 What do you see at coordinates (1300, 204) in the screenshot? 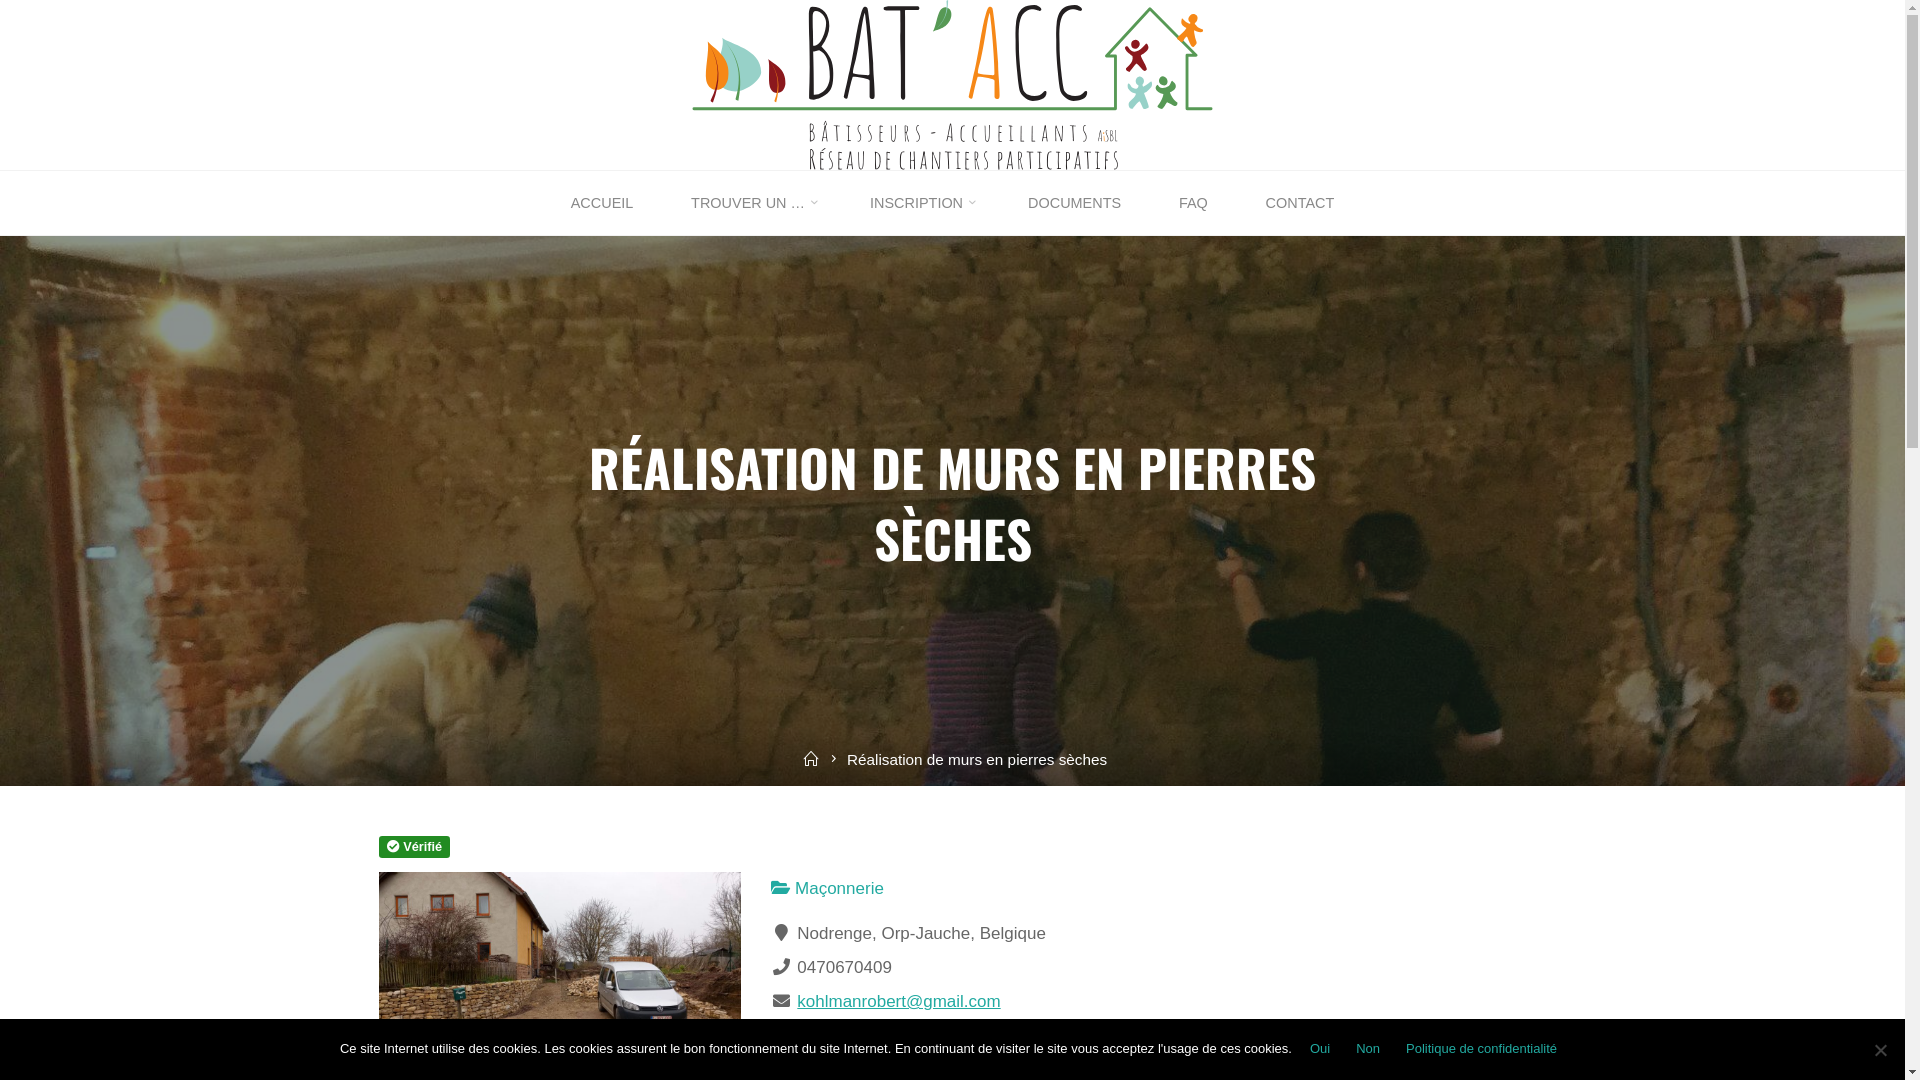
I see `CONTACT` at bounding box center [1300, 204].